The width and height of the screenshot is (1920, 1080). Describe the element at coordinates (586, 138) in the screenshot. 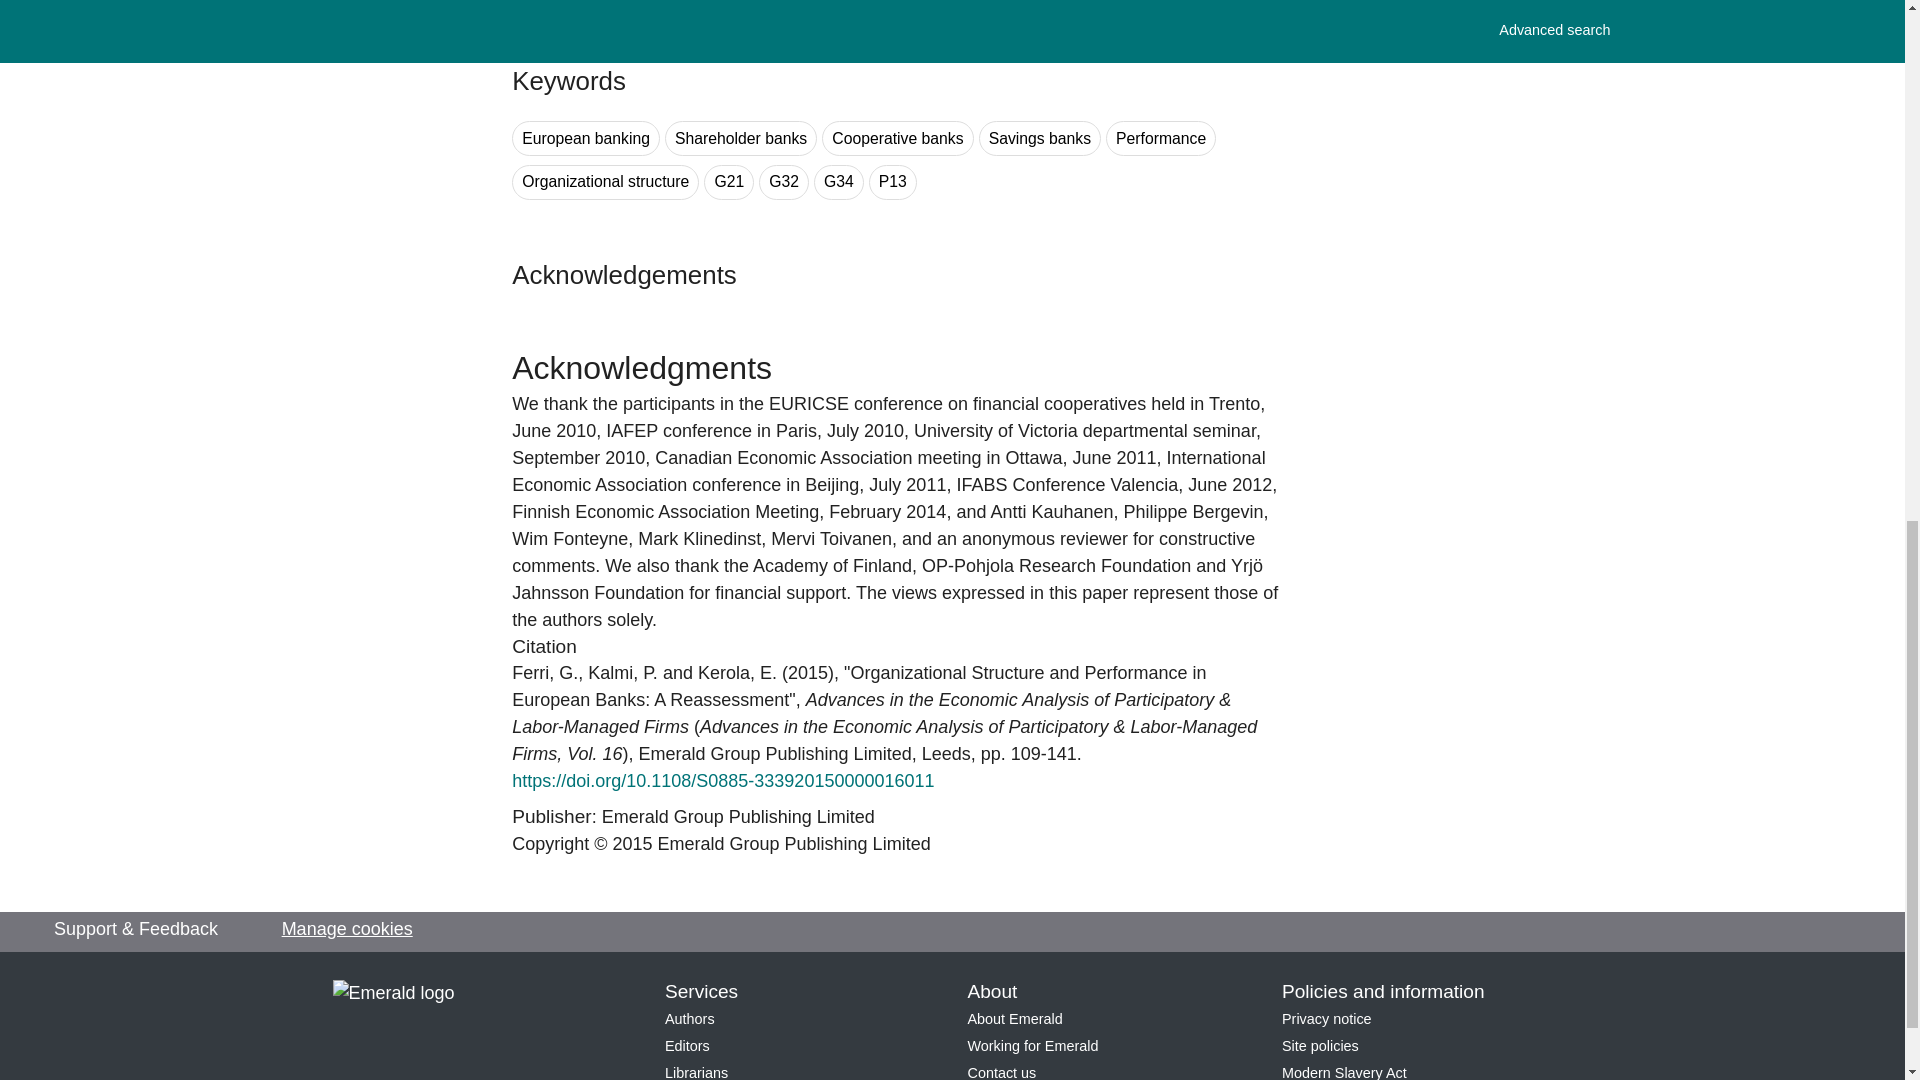

I see `Search for keyword European banking` at that location.